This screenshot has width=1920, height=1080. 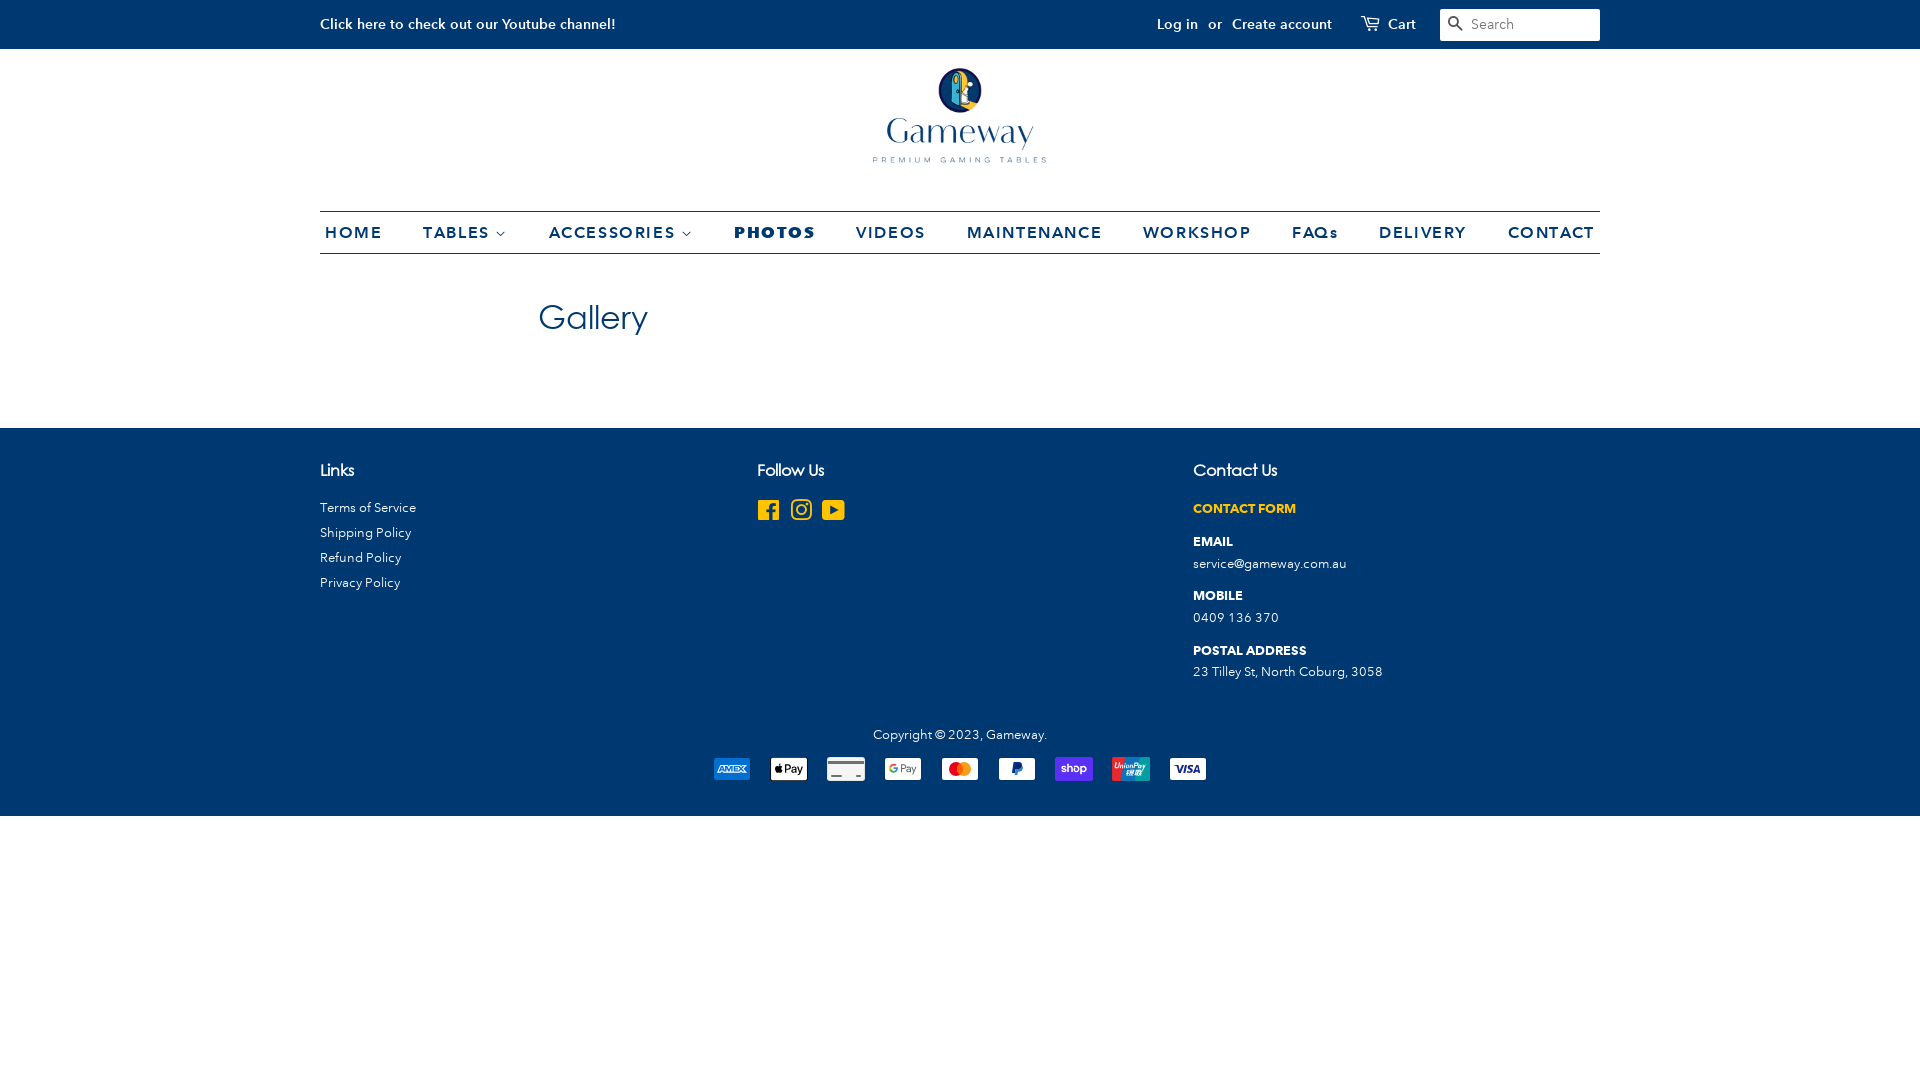 What do you see at coordinates (1402, 25) in the screenshot?
I see `Cart` at bounding box center [1402, 25].